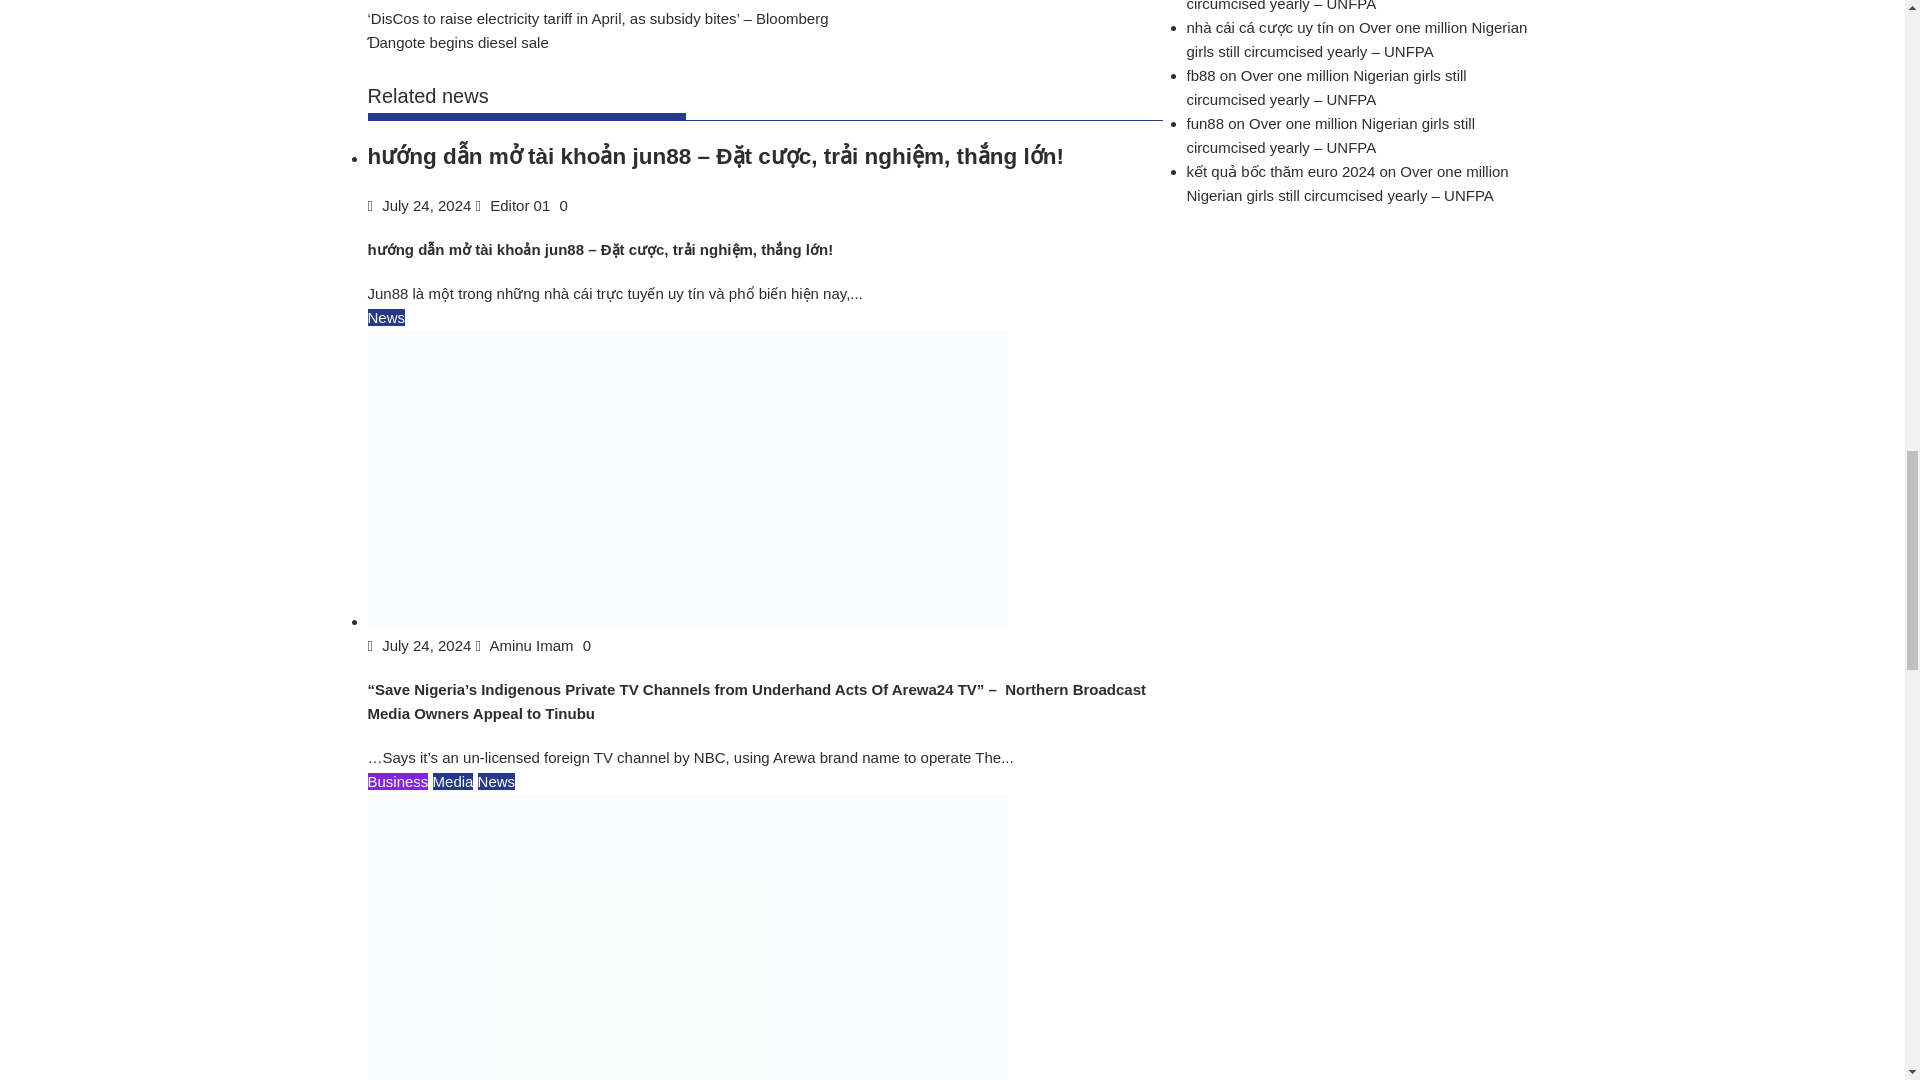  Describe the element at coordinates (526, 646) in the screenshot. I see `Aminu Imam` at that location.